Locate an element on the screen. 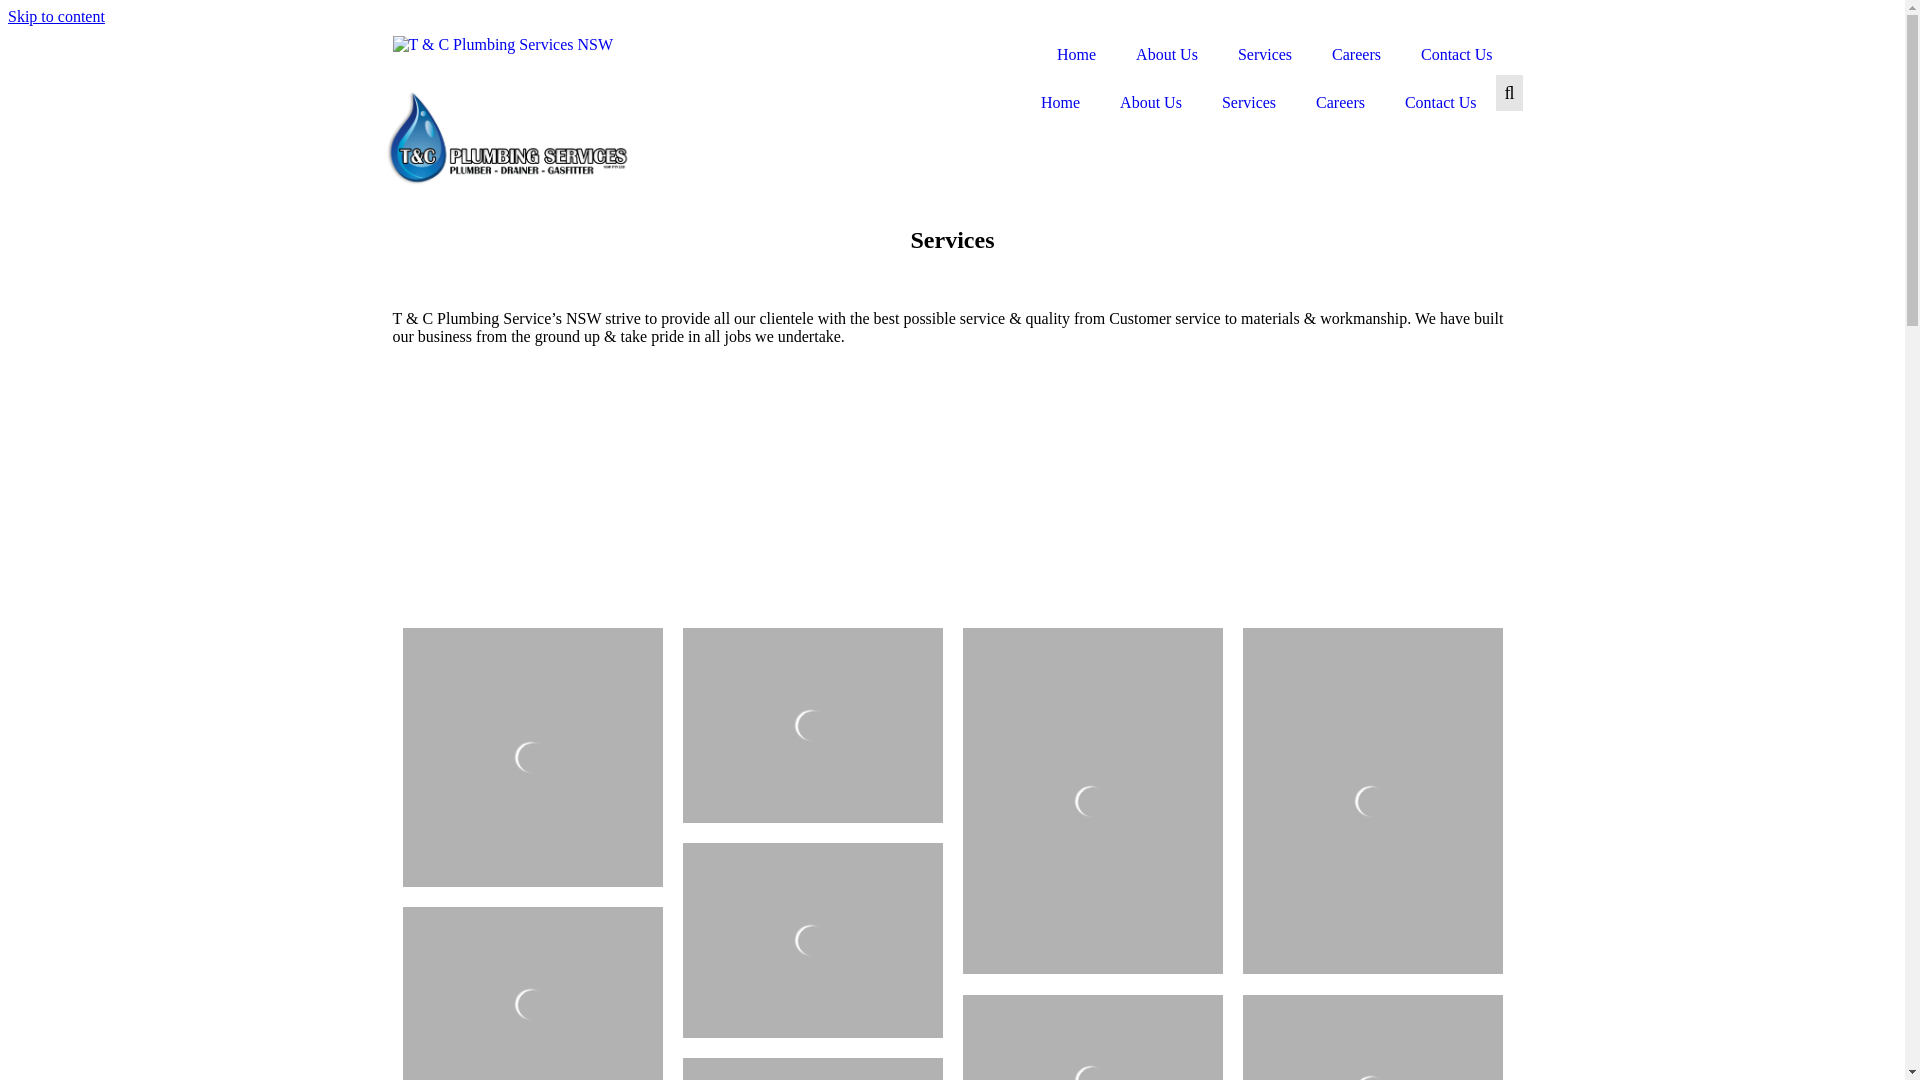 The width and height of the screenshot is (1920, 1080). About Us is located at coordinates (1167, 55).